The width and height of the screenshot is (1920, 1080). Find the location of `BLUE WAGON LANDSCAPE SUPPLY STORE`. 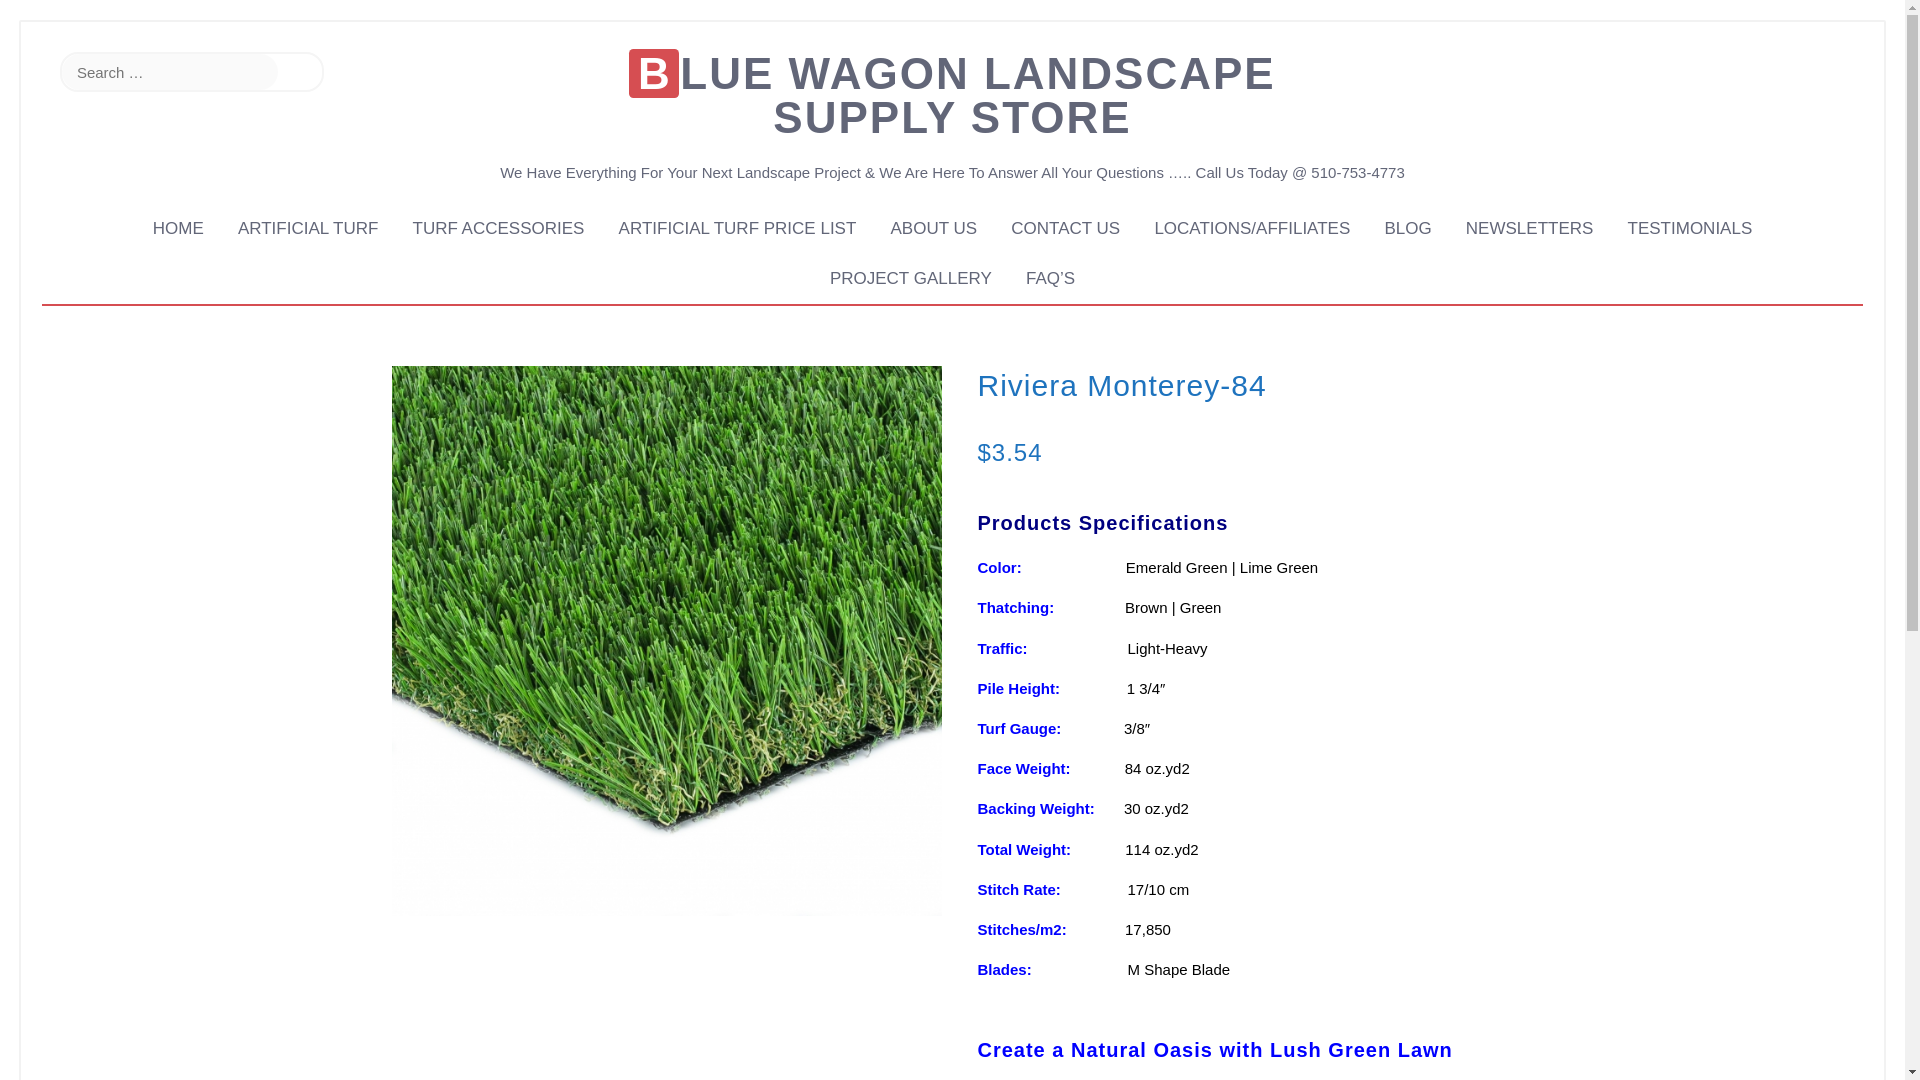

BLUE WAGON LANDSCAPE SUPPLY STORE is located at coordinates (952, 94).